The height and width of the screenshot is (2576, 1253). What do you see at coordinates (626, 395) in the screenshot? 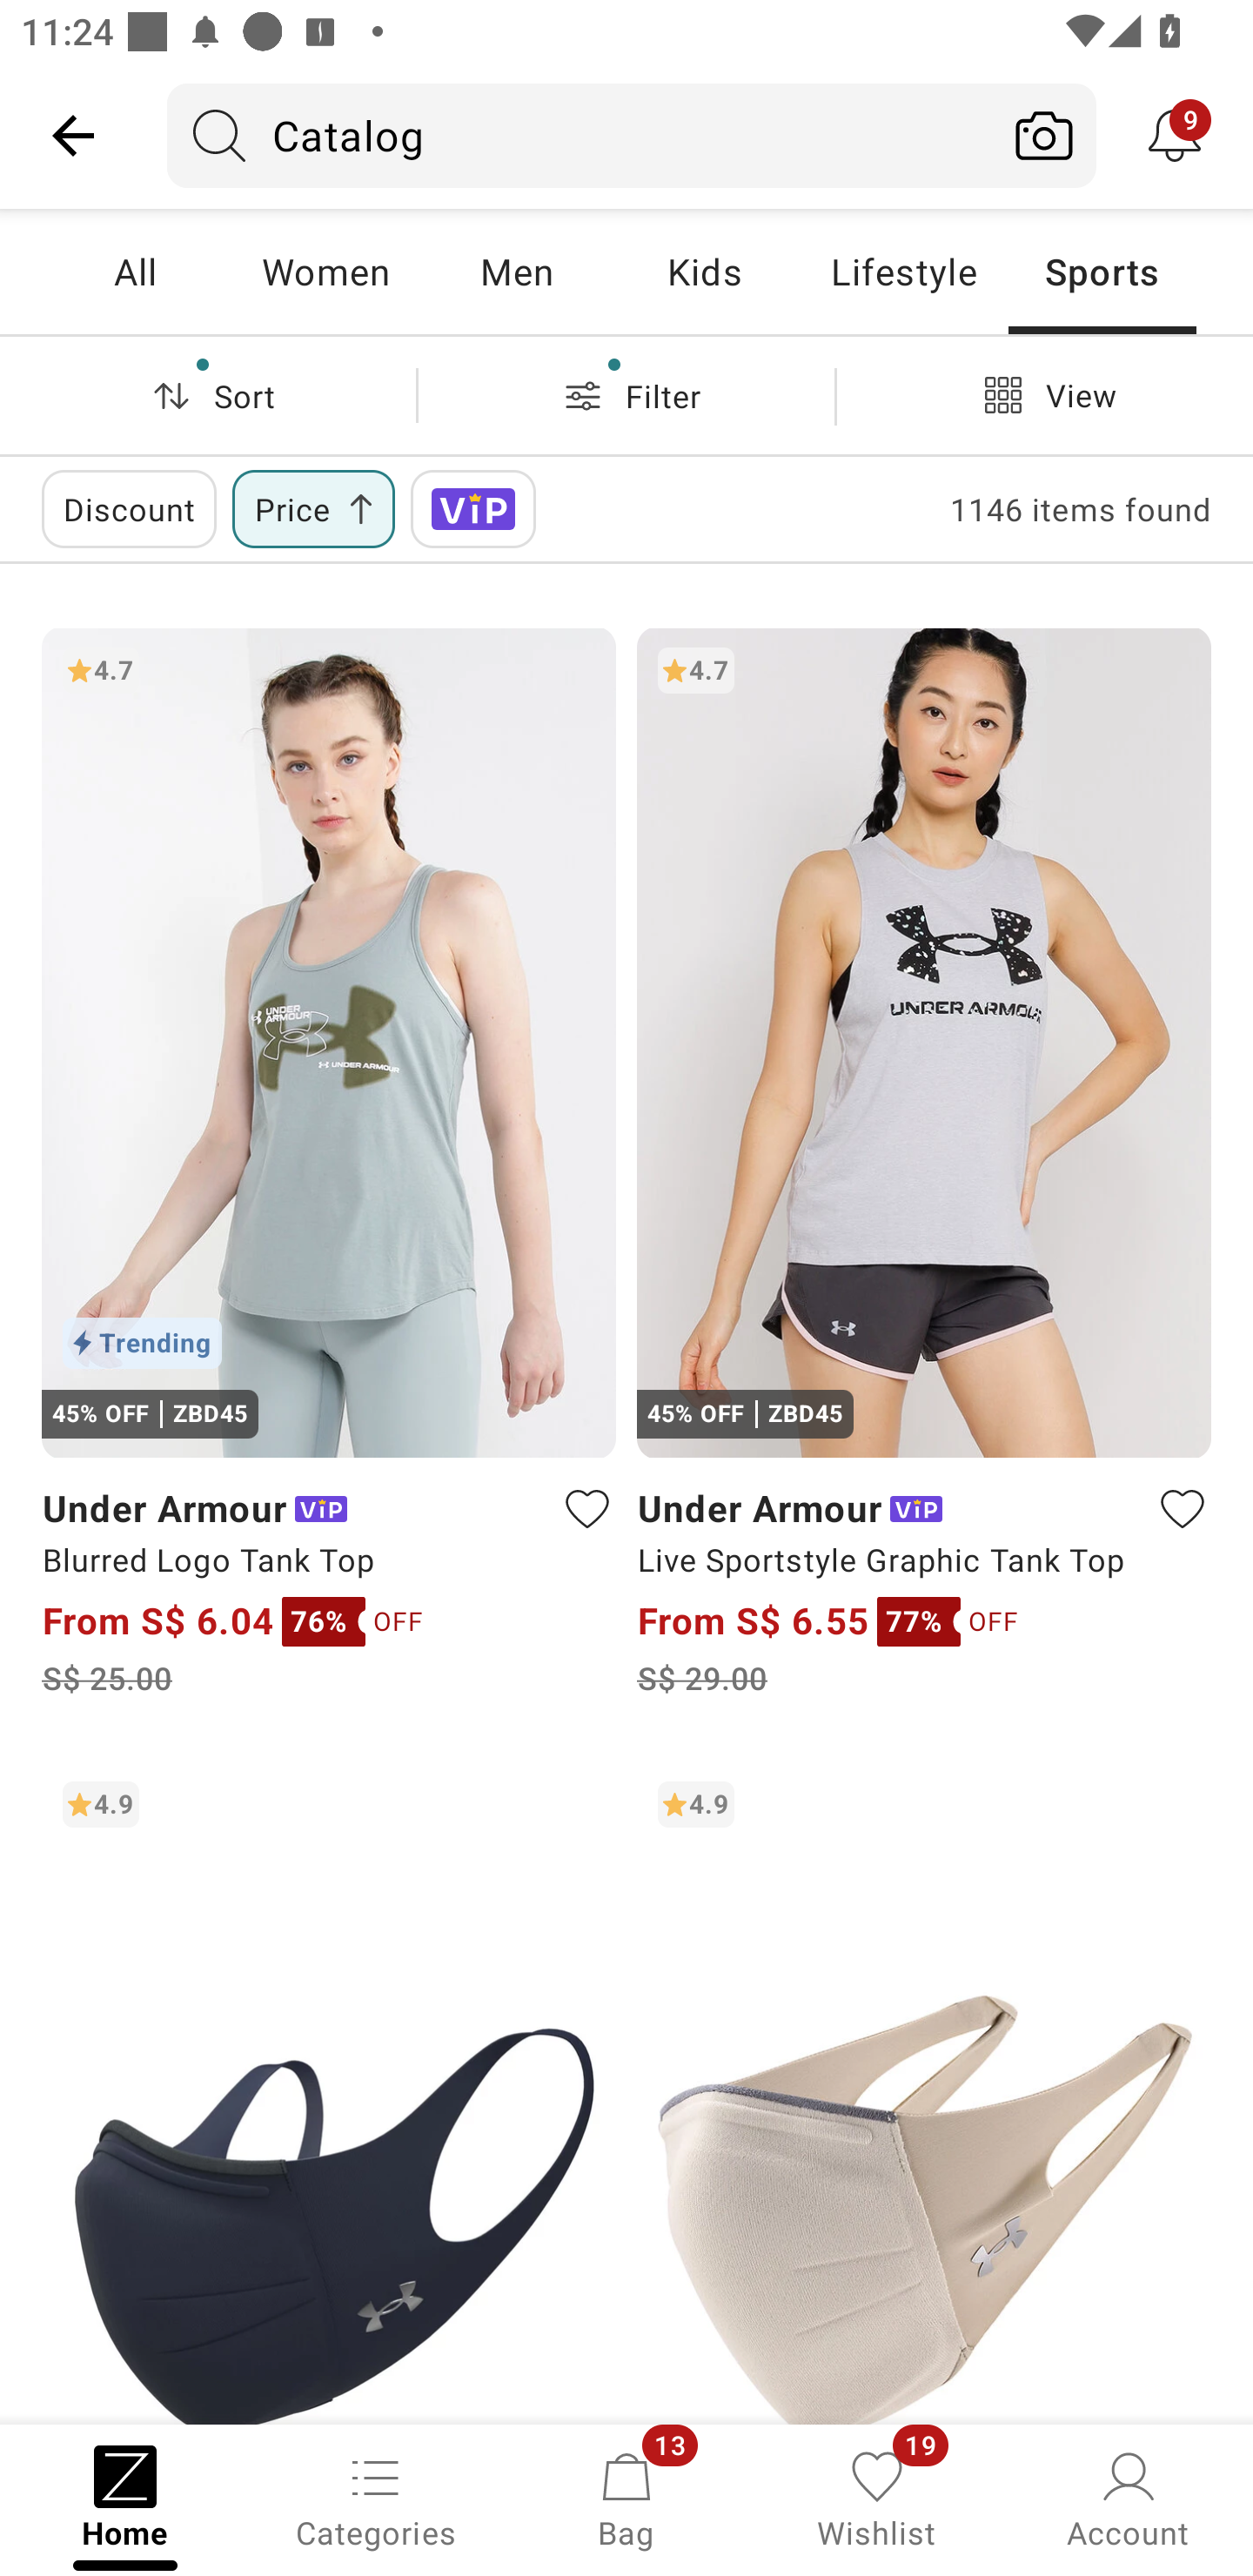
I see `Filter` at bounding box center [626, 395].